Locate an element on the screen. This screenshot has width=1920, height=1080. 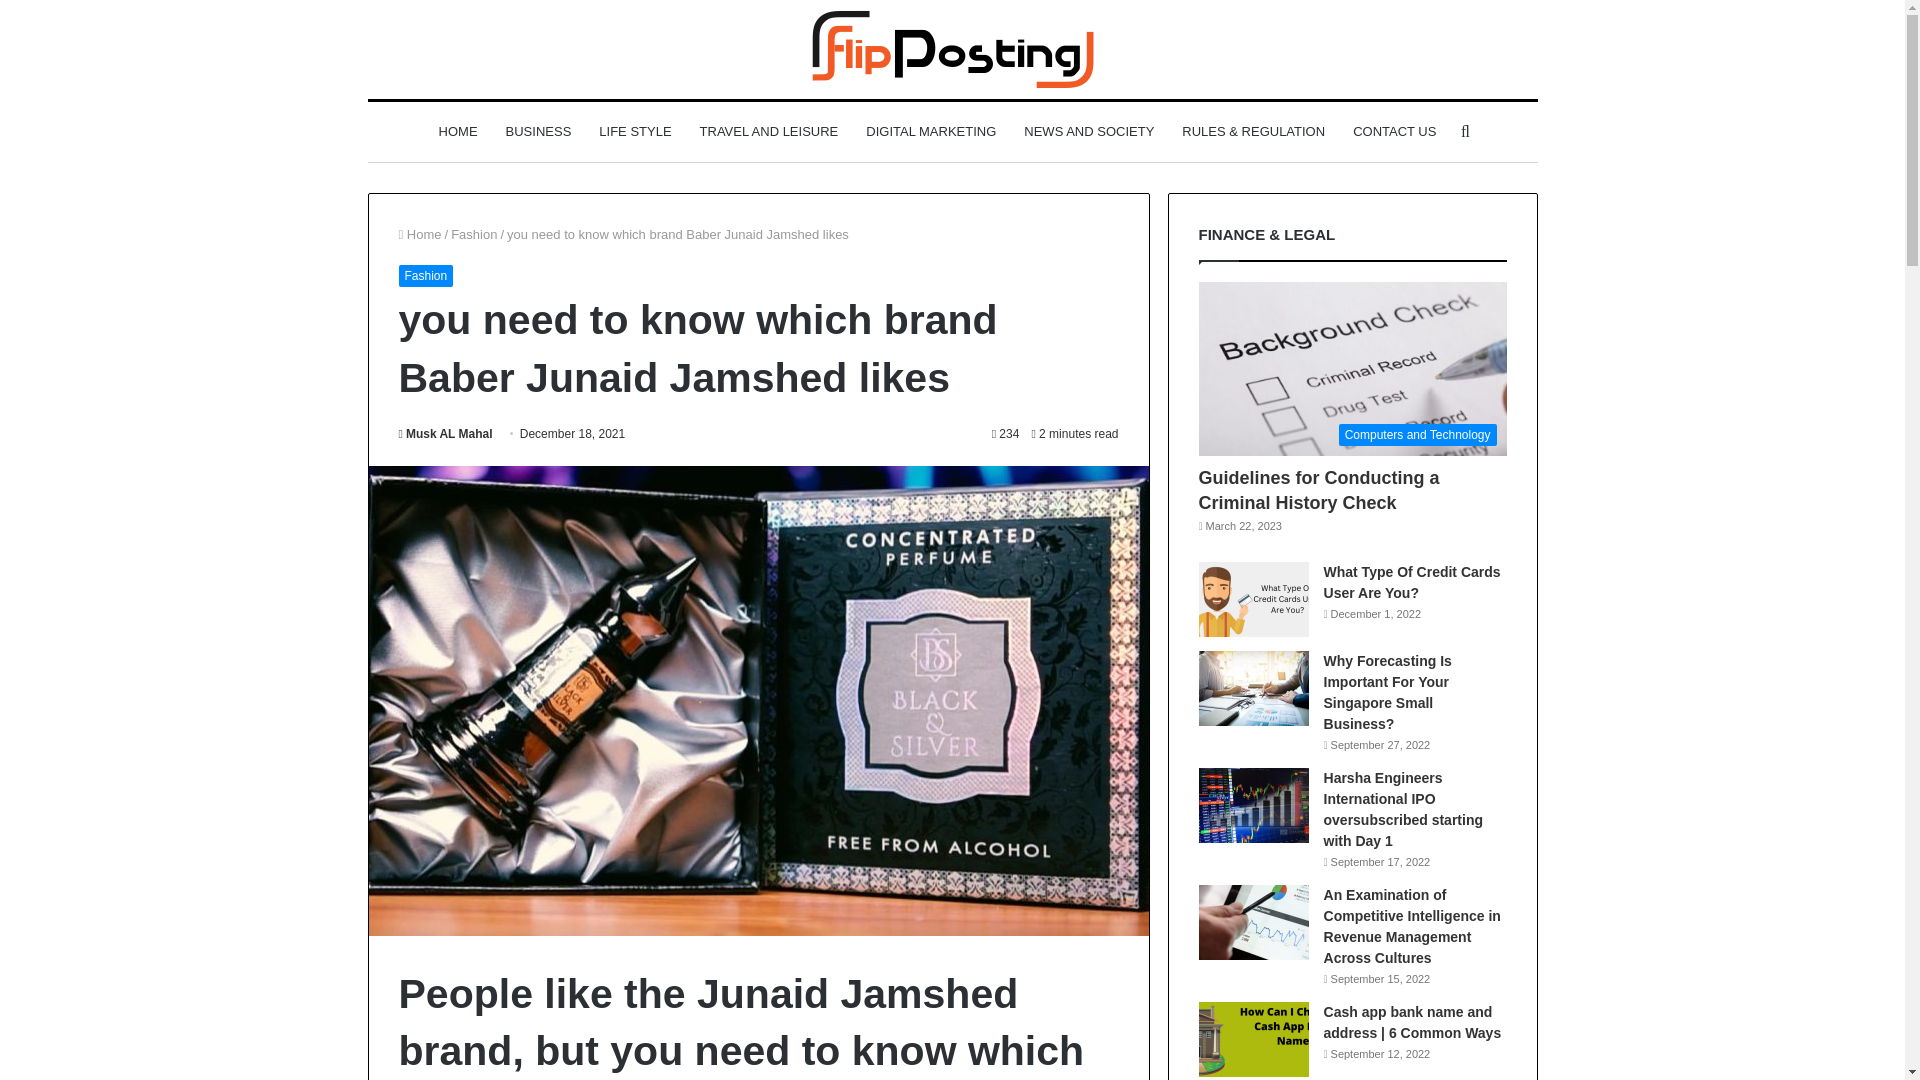
Guidelines for Conducting a Criminal History Check is located at coordinates (1319, 490).